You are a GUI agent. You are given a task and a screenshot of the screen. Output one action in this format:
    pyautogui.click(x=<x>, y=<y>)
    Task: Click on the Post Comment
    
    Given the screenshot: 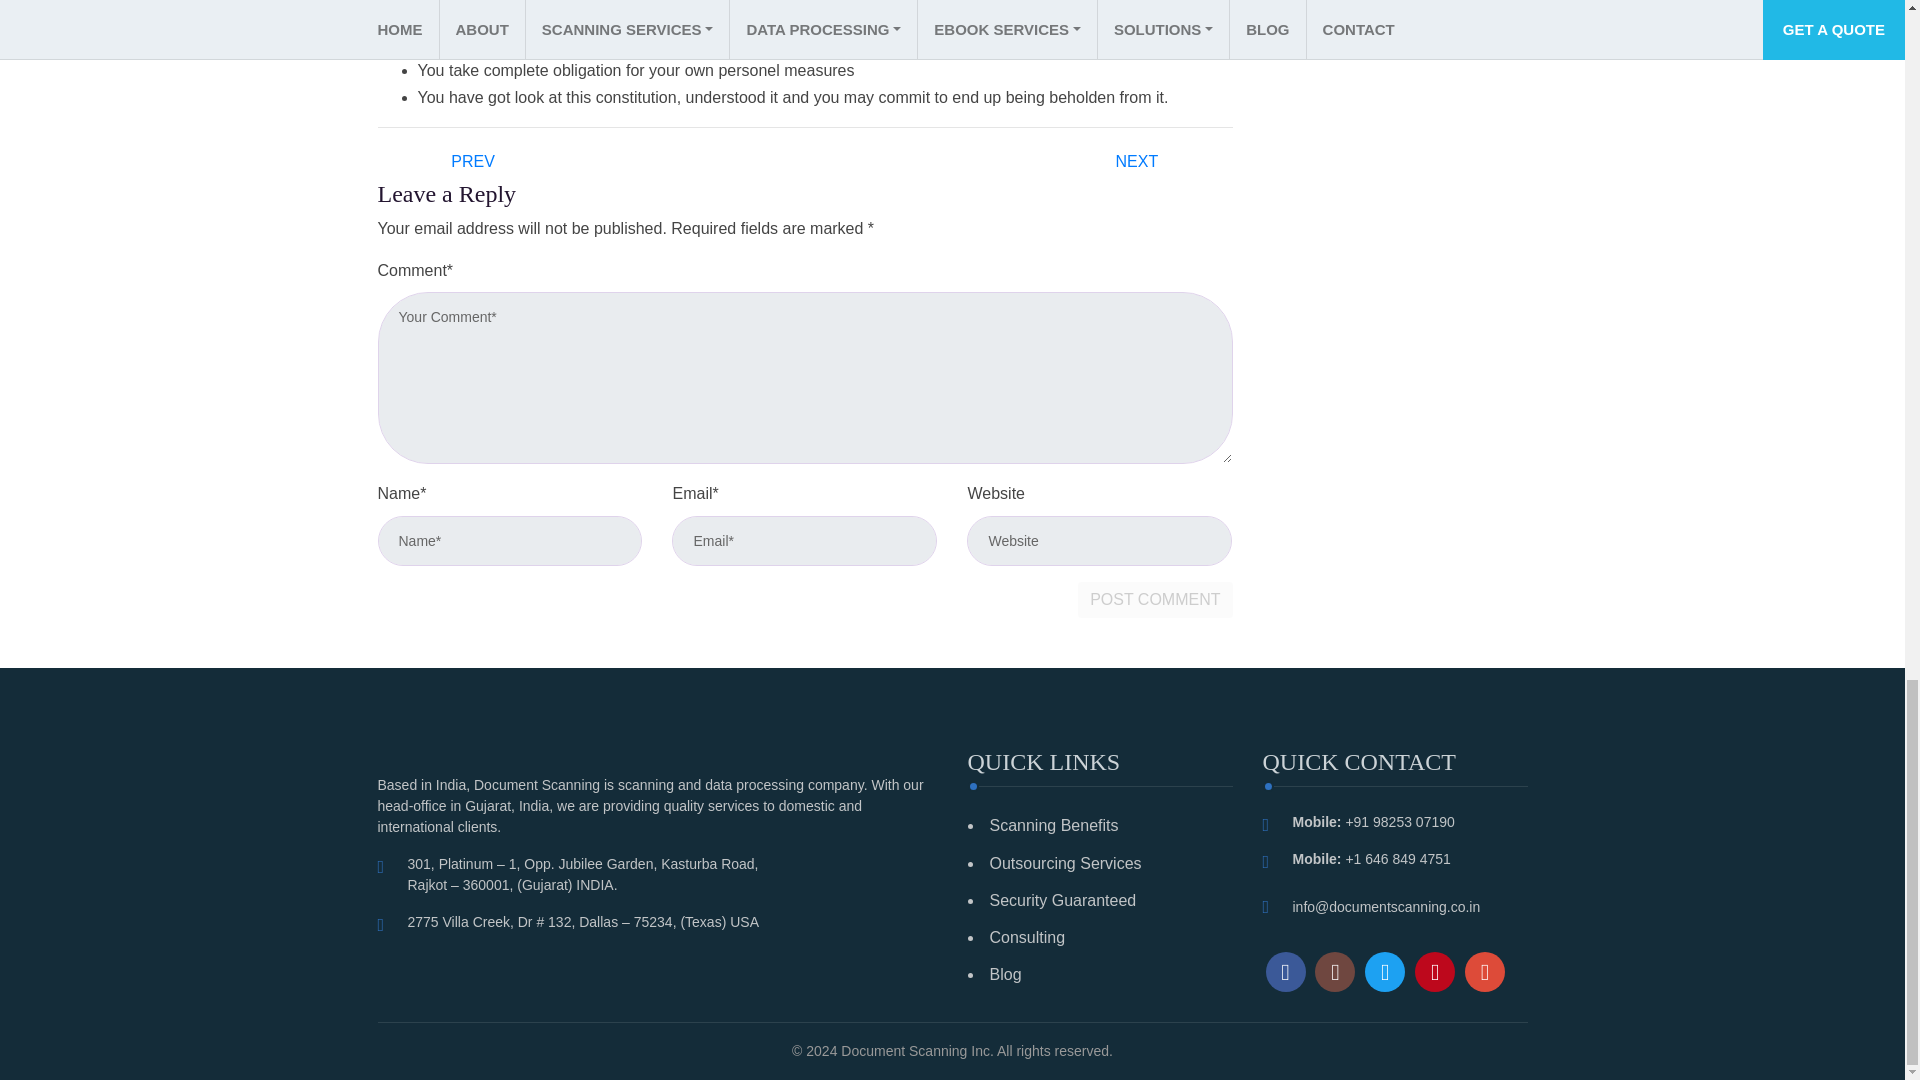 What is the action you would take?
    pyautogui.click(x=1154, y=600)
    